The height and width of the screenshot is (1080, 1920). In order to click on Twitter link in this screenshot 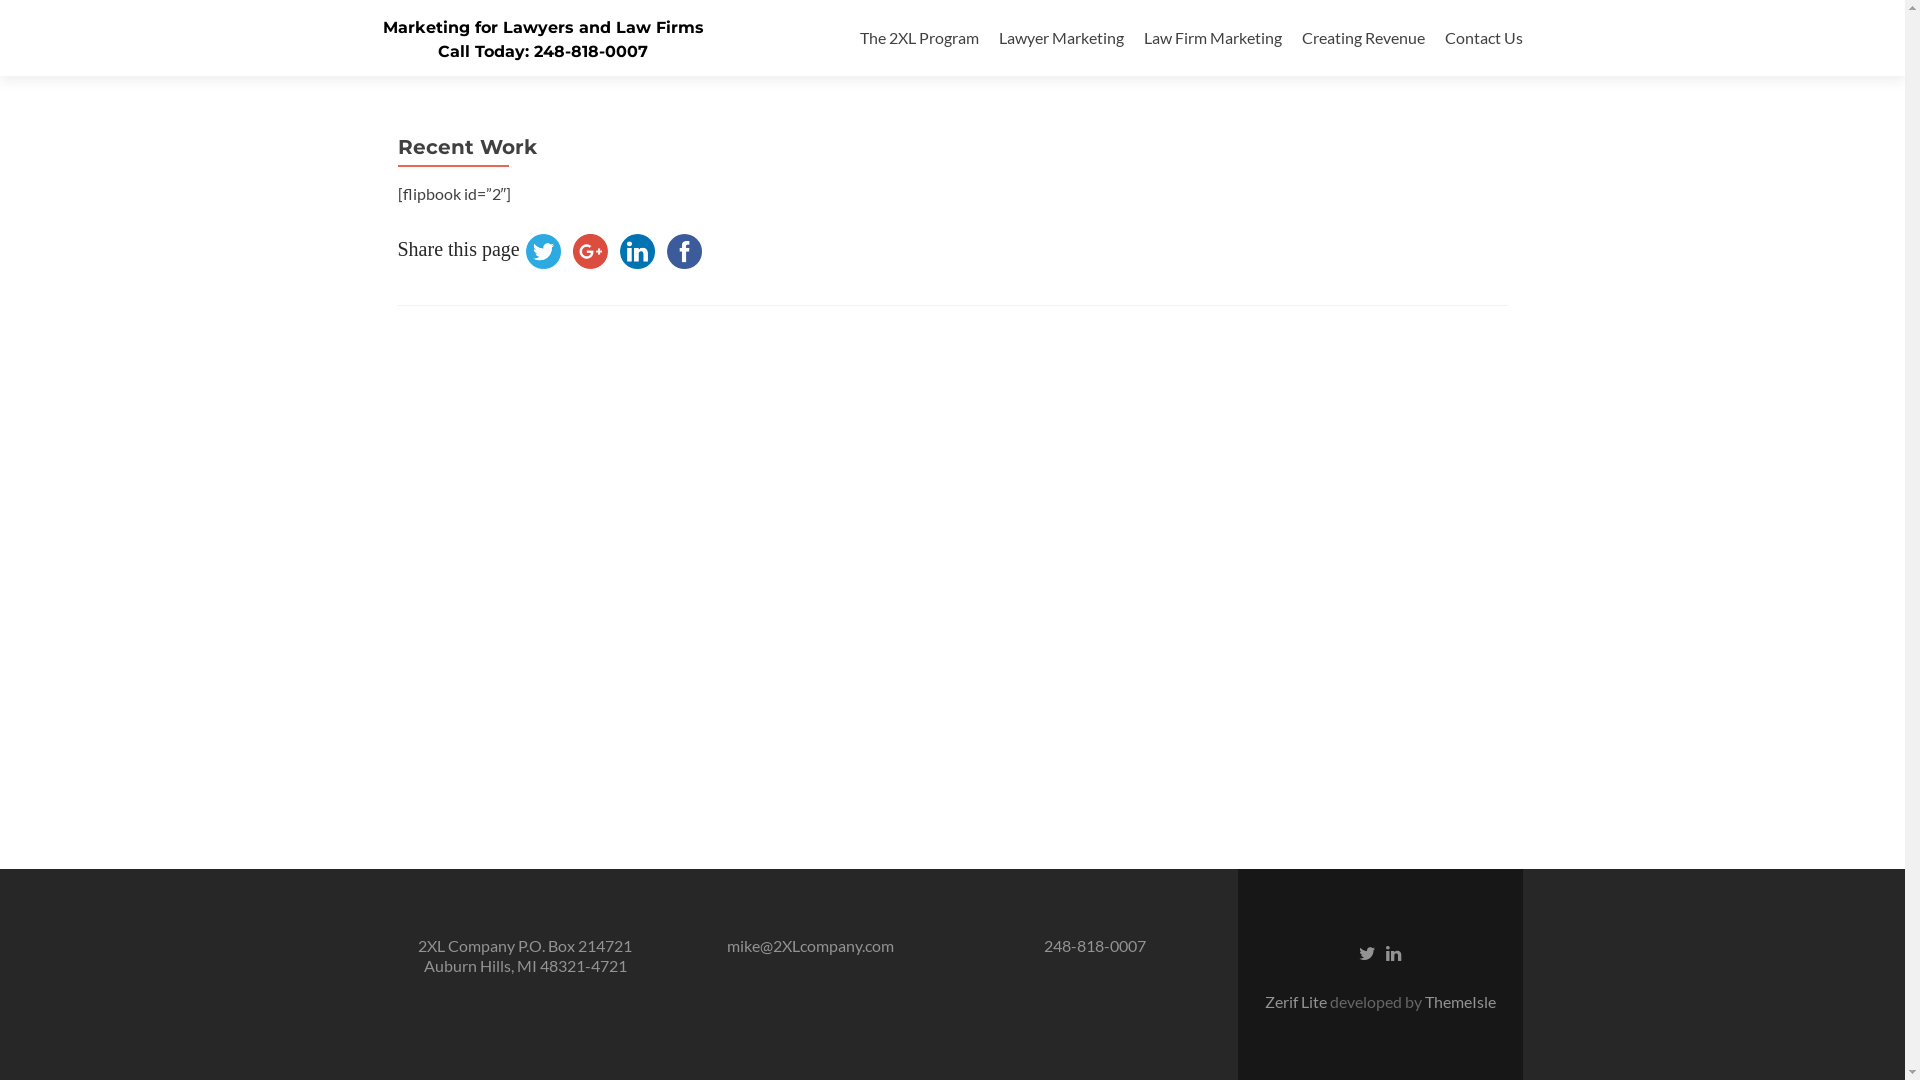, I will do `click(1368, 952)`.